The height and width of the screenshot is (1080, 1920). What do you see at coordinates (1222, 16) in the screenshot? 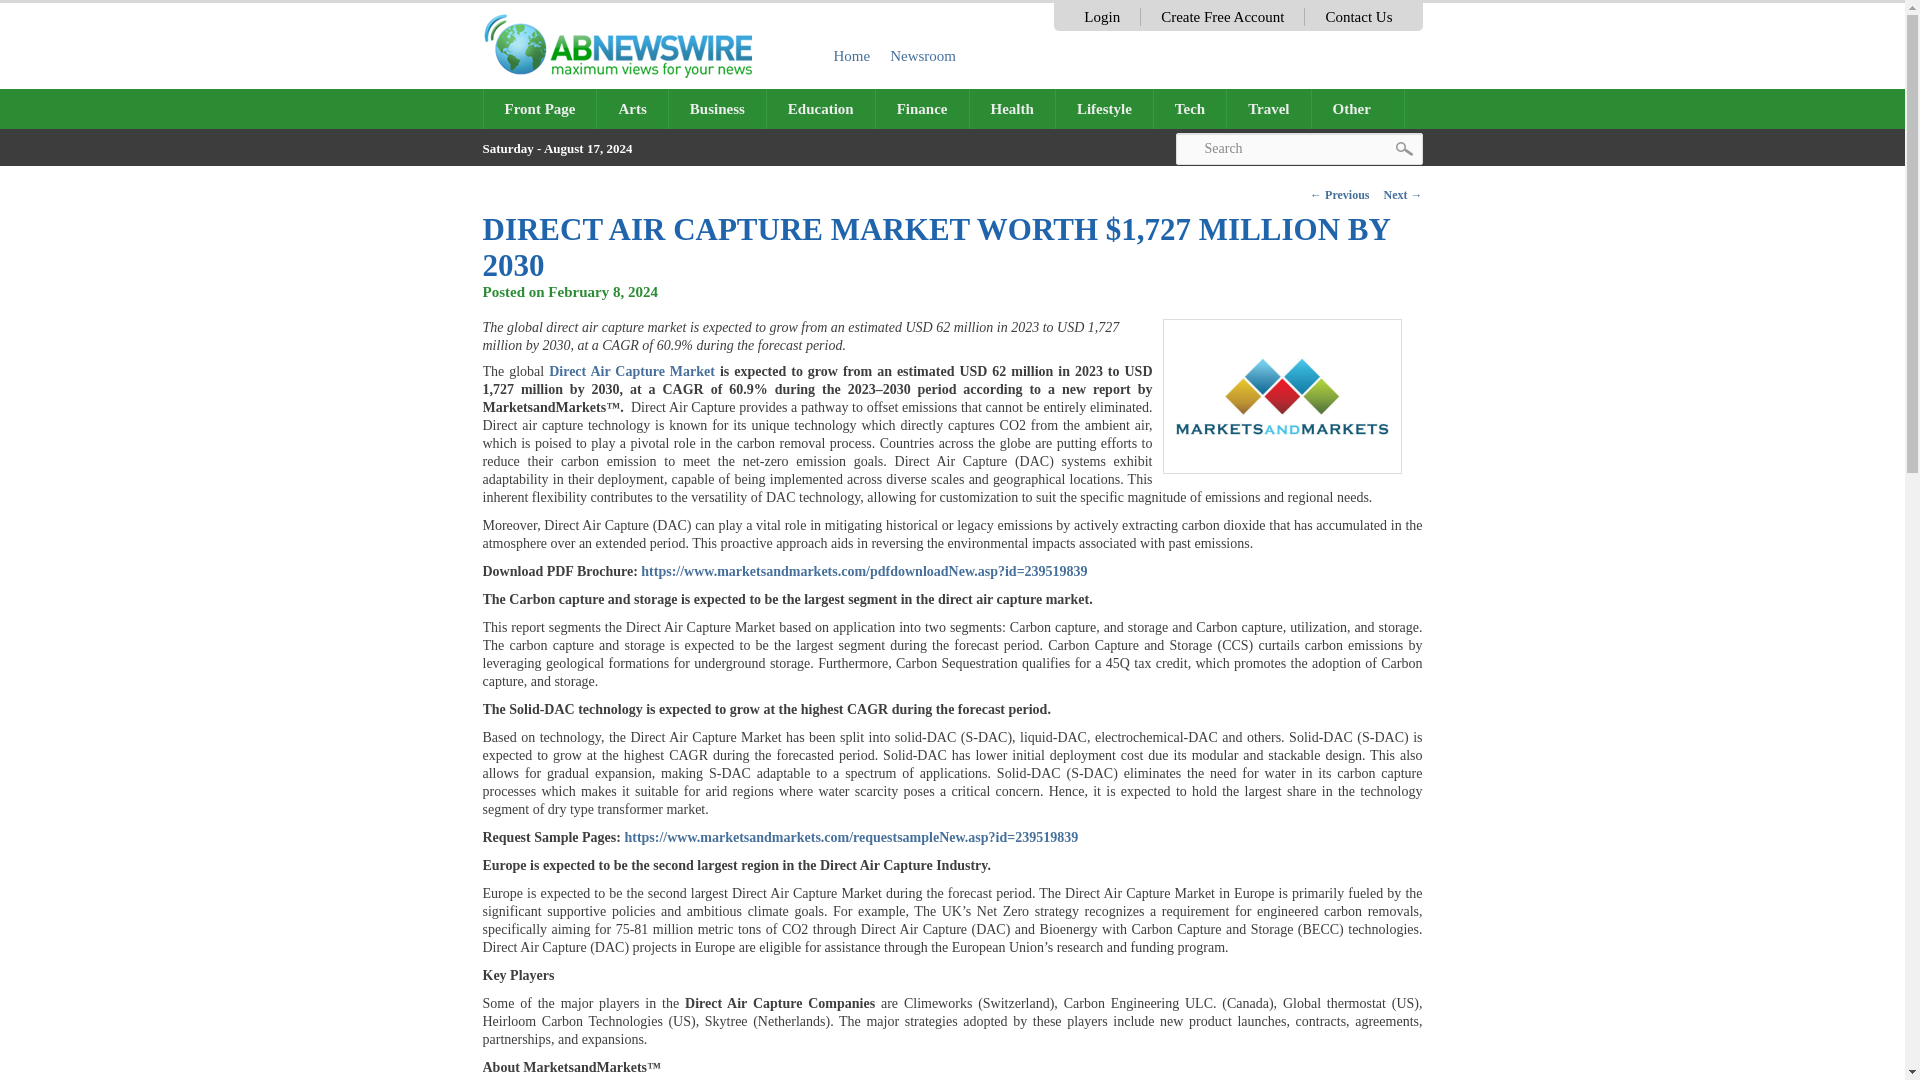
I see `Create Free Account` at bounding box center [1222, 16].